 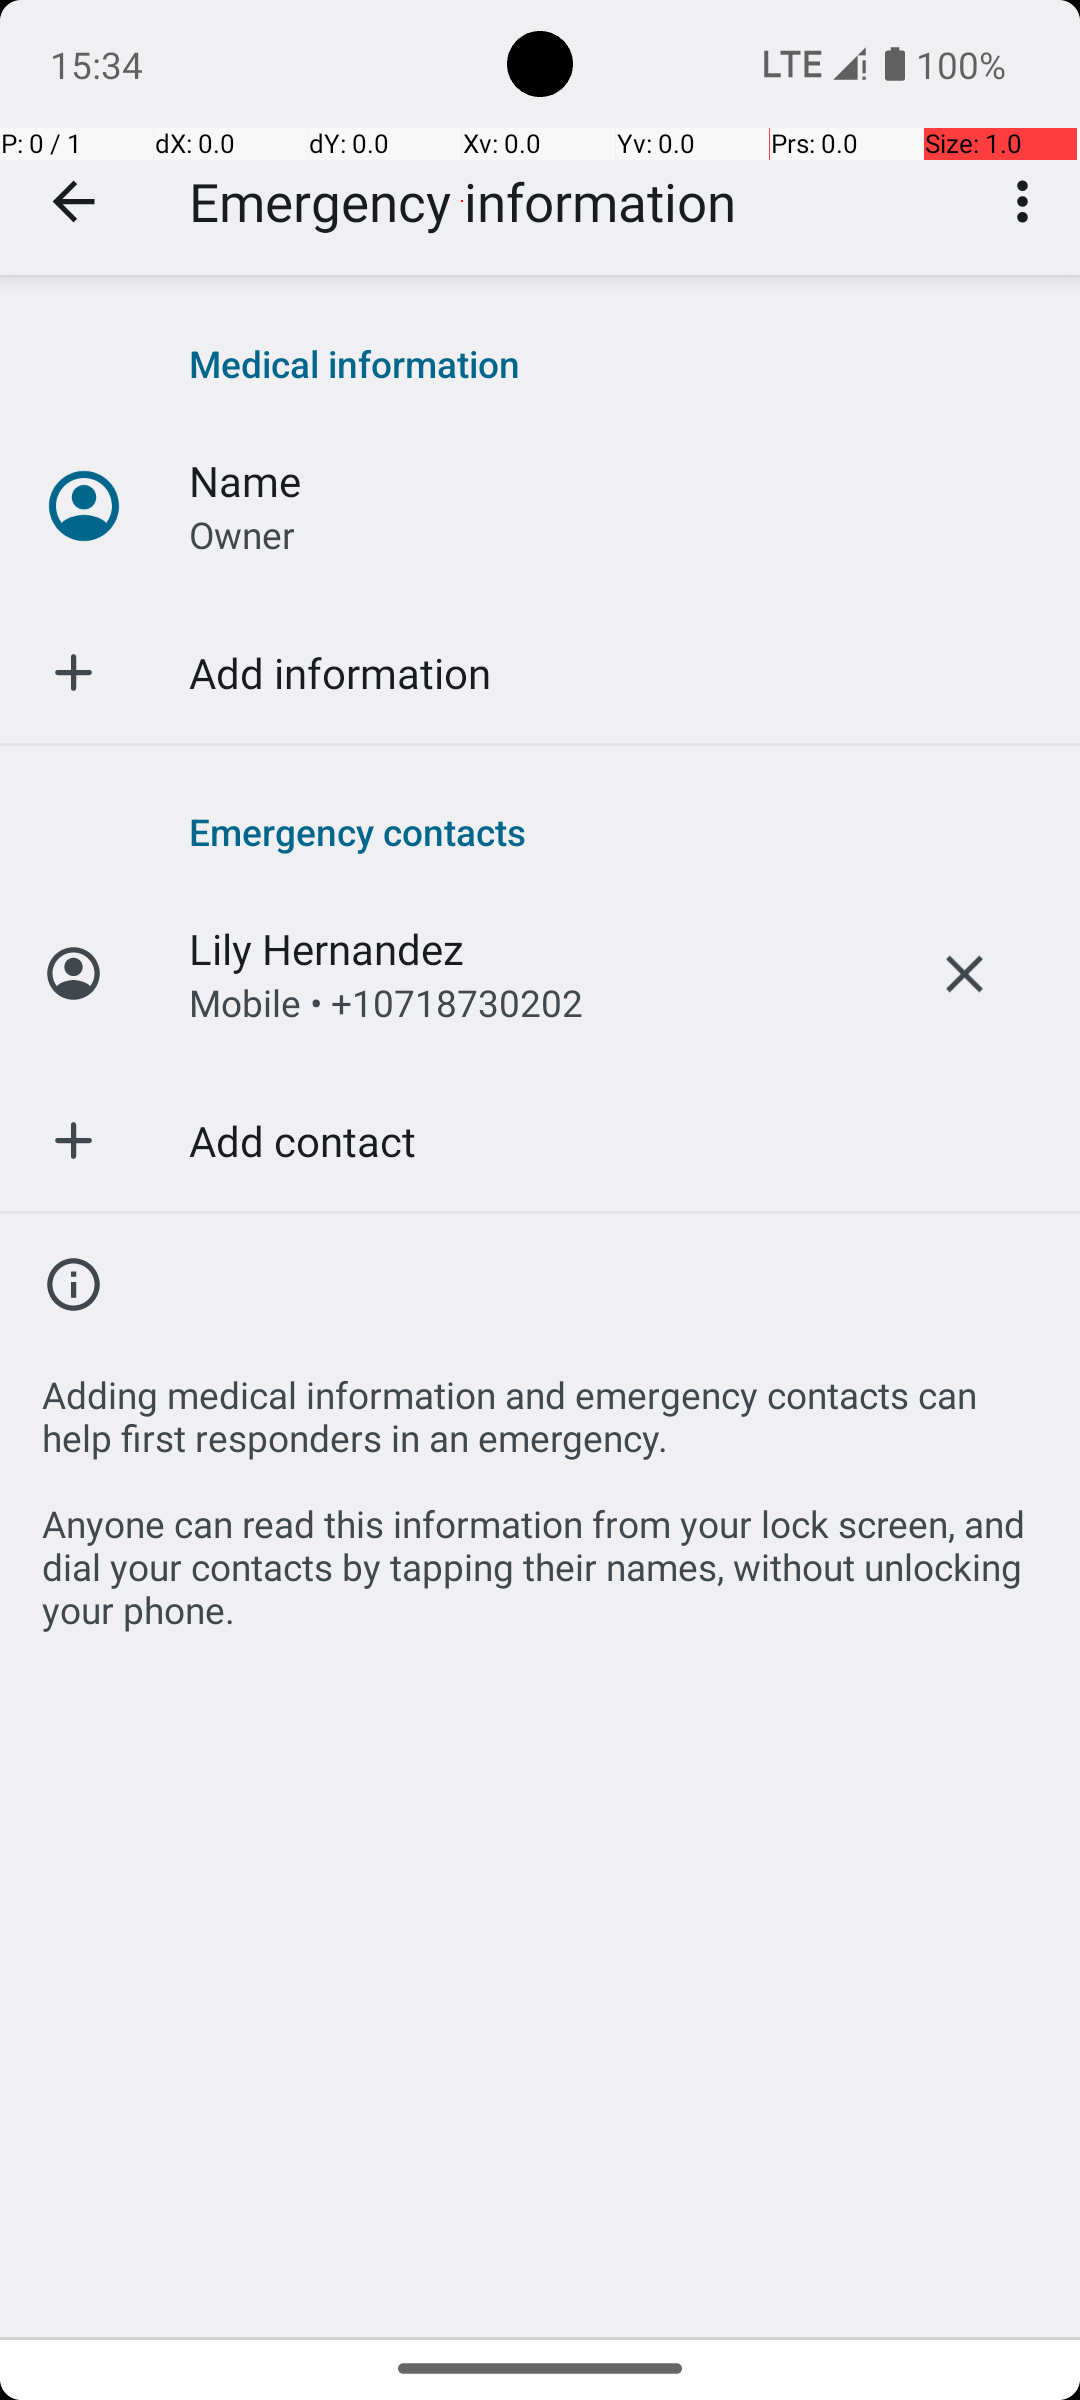 I want to click on Add contact, so click(x=302, y=1140).